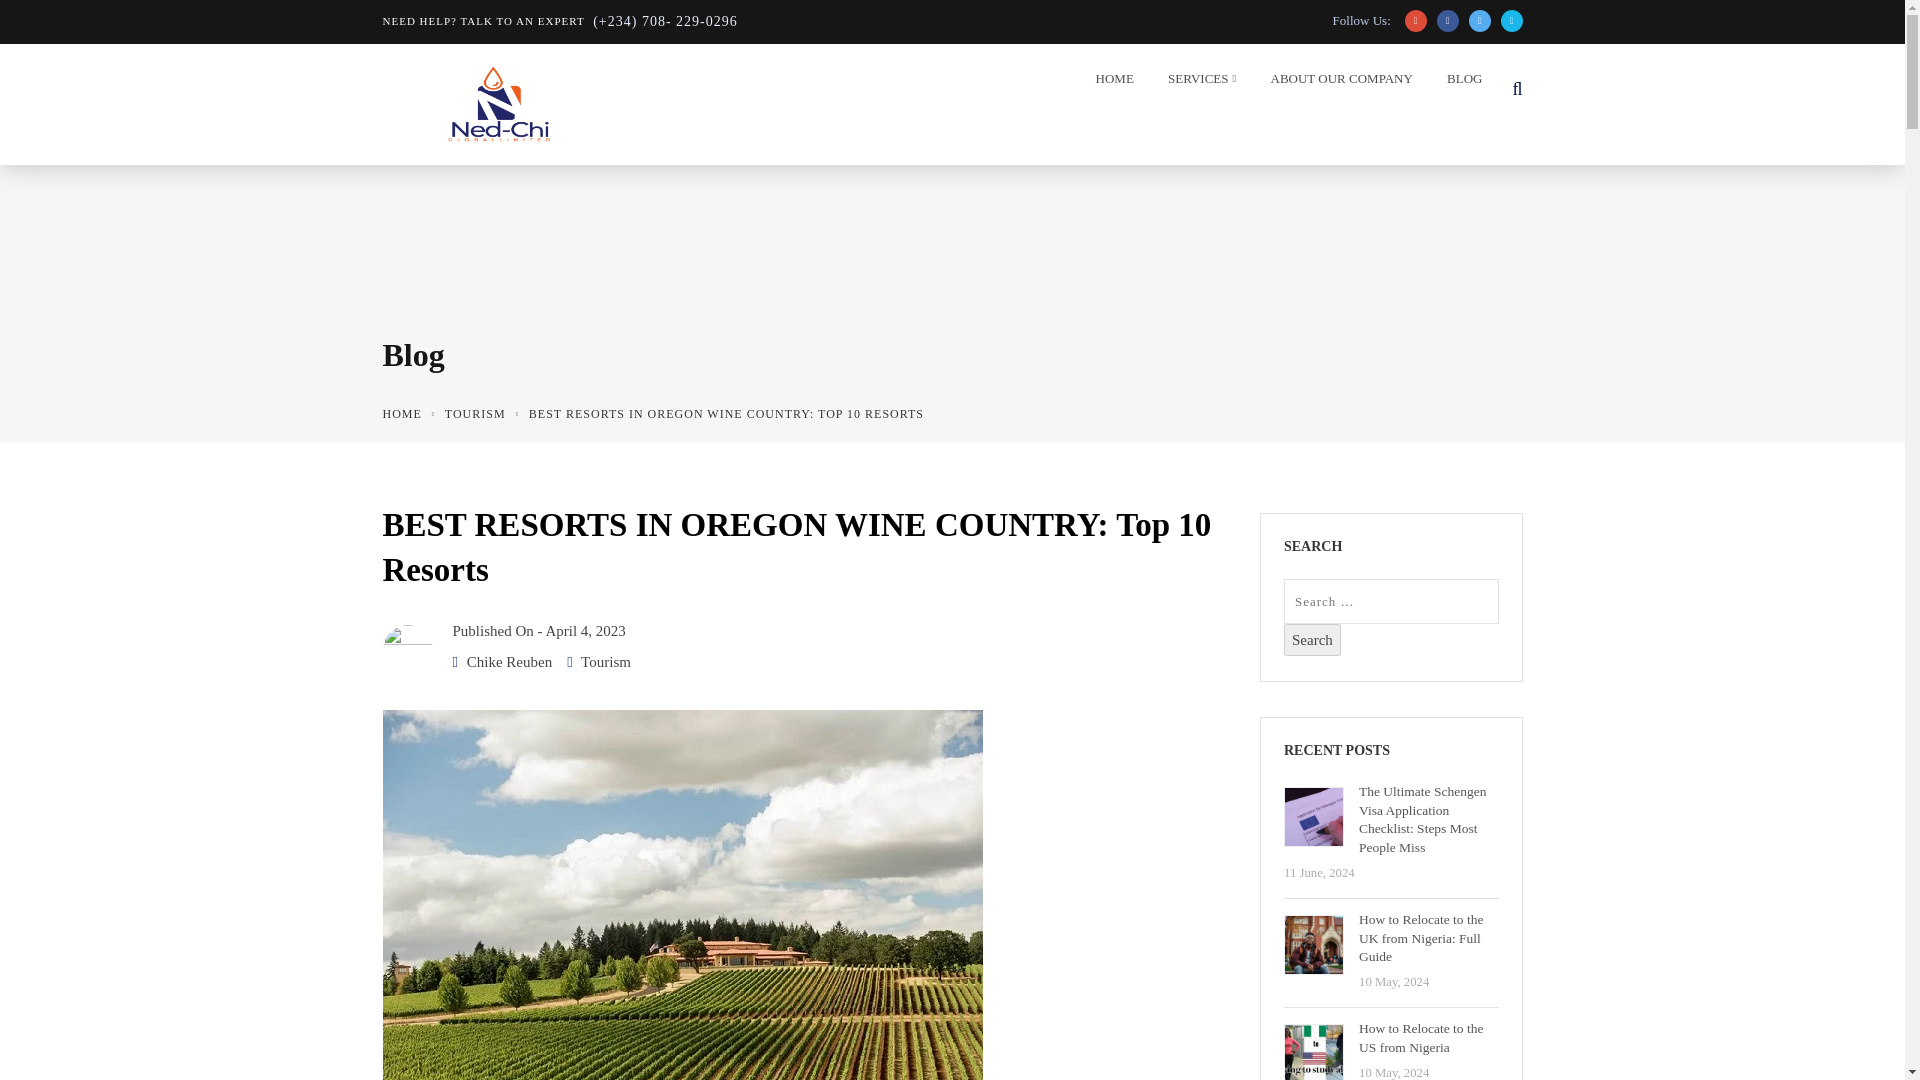 The width and height of the screenshot is (1920, 1080). Describe the element at coordinates (1109, 83) in the screenshot. I see `HOME` at that location.